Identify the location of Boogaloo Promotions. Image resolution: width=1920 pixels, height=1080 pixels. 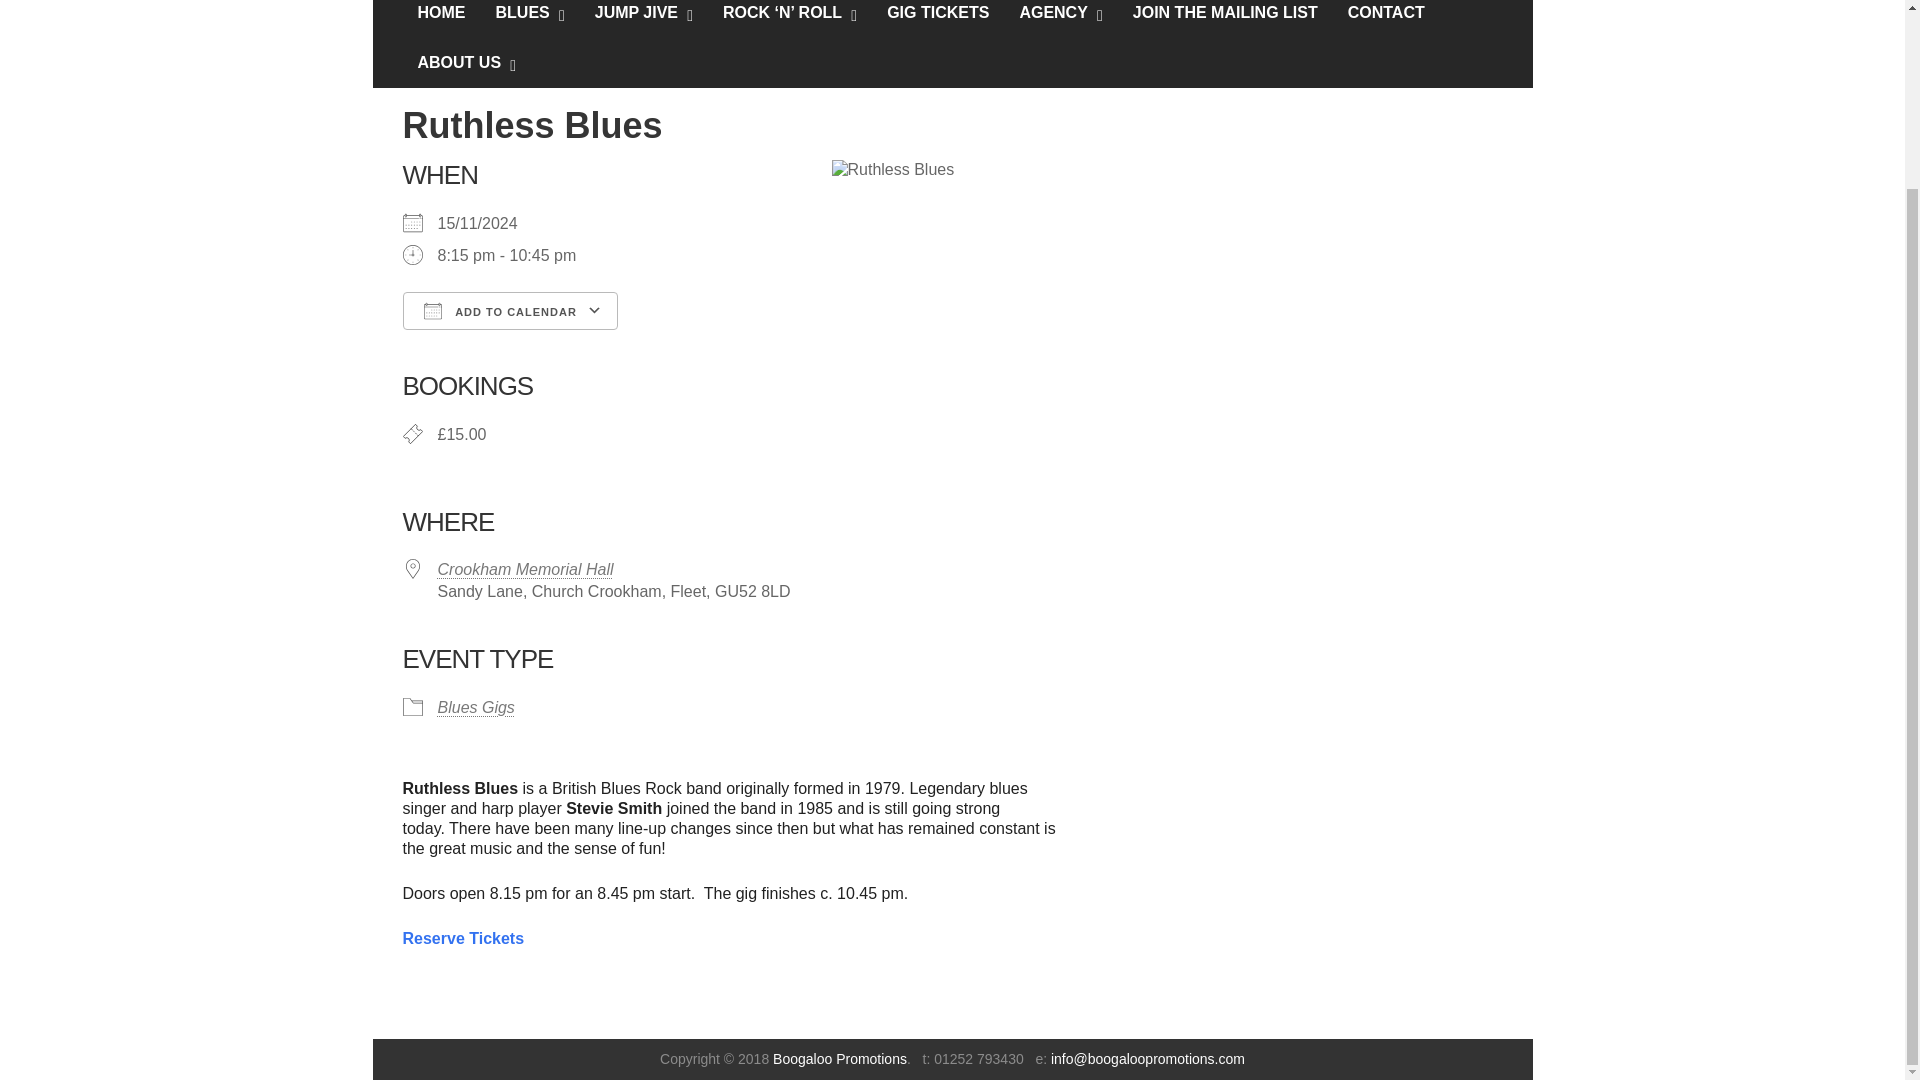
(840, 1058).